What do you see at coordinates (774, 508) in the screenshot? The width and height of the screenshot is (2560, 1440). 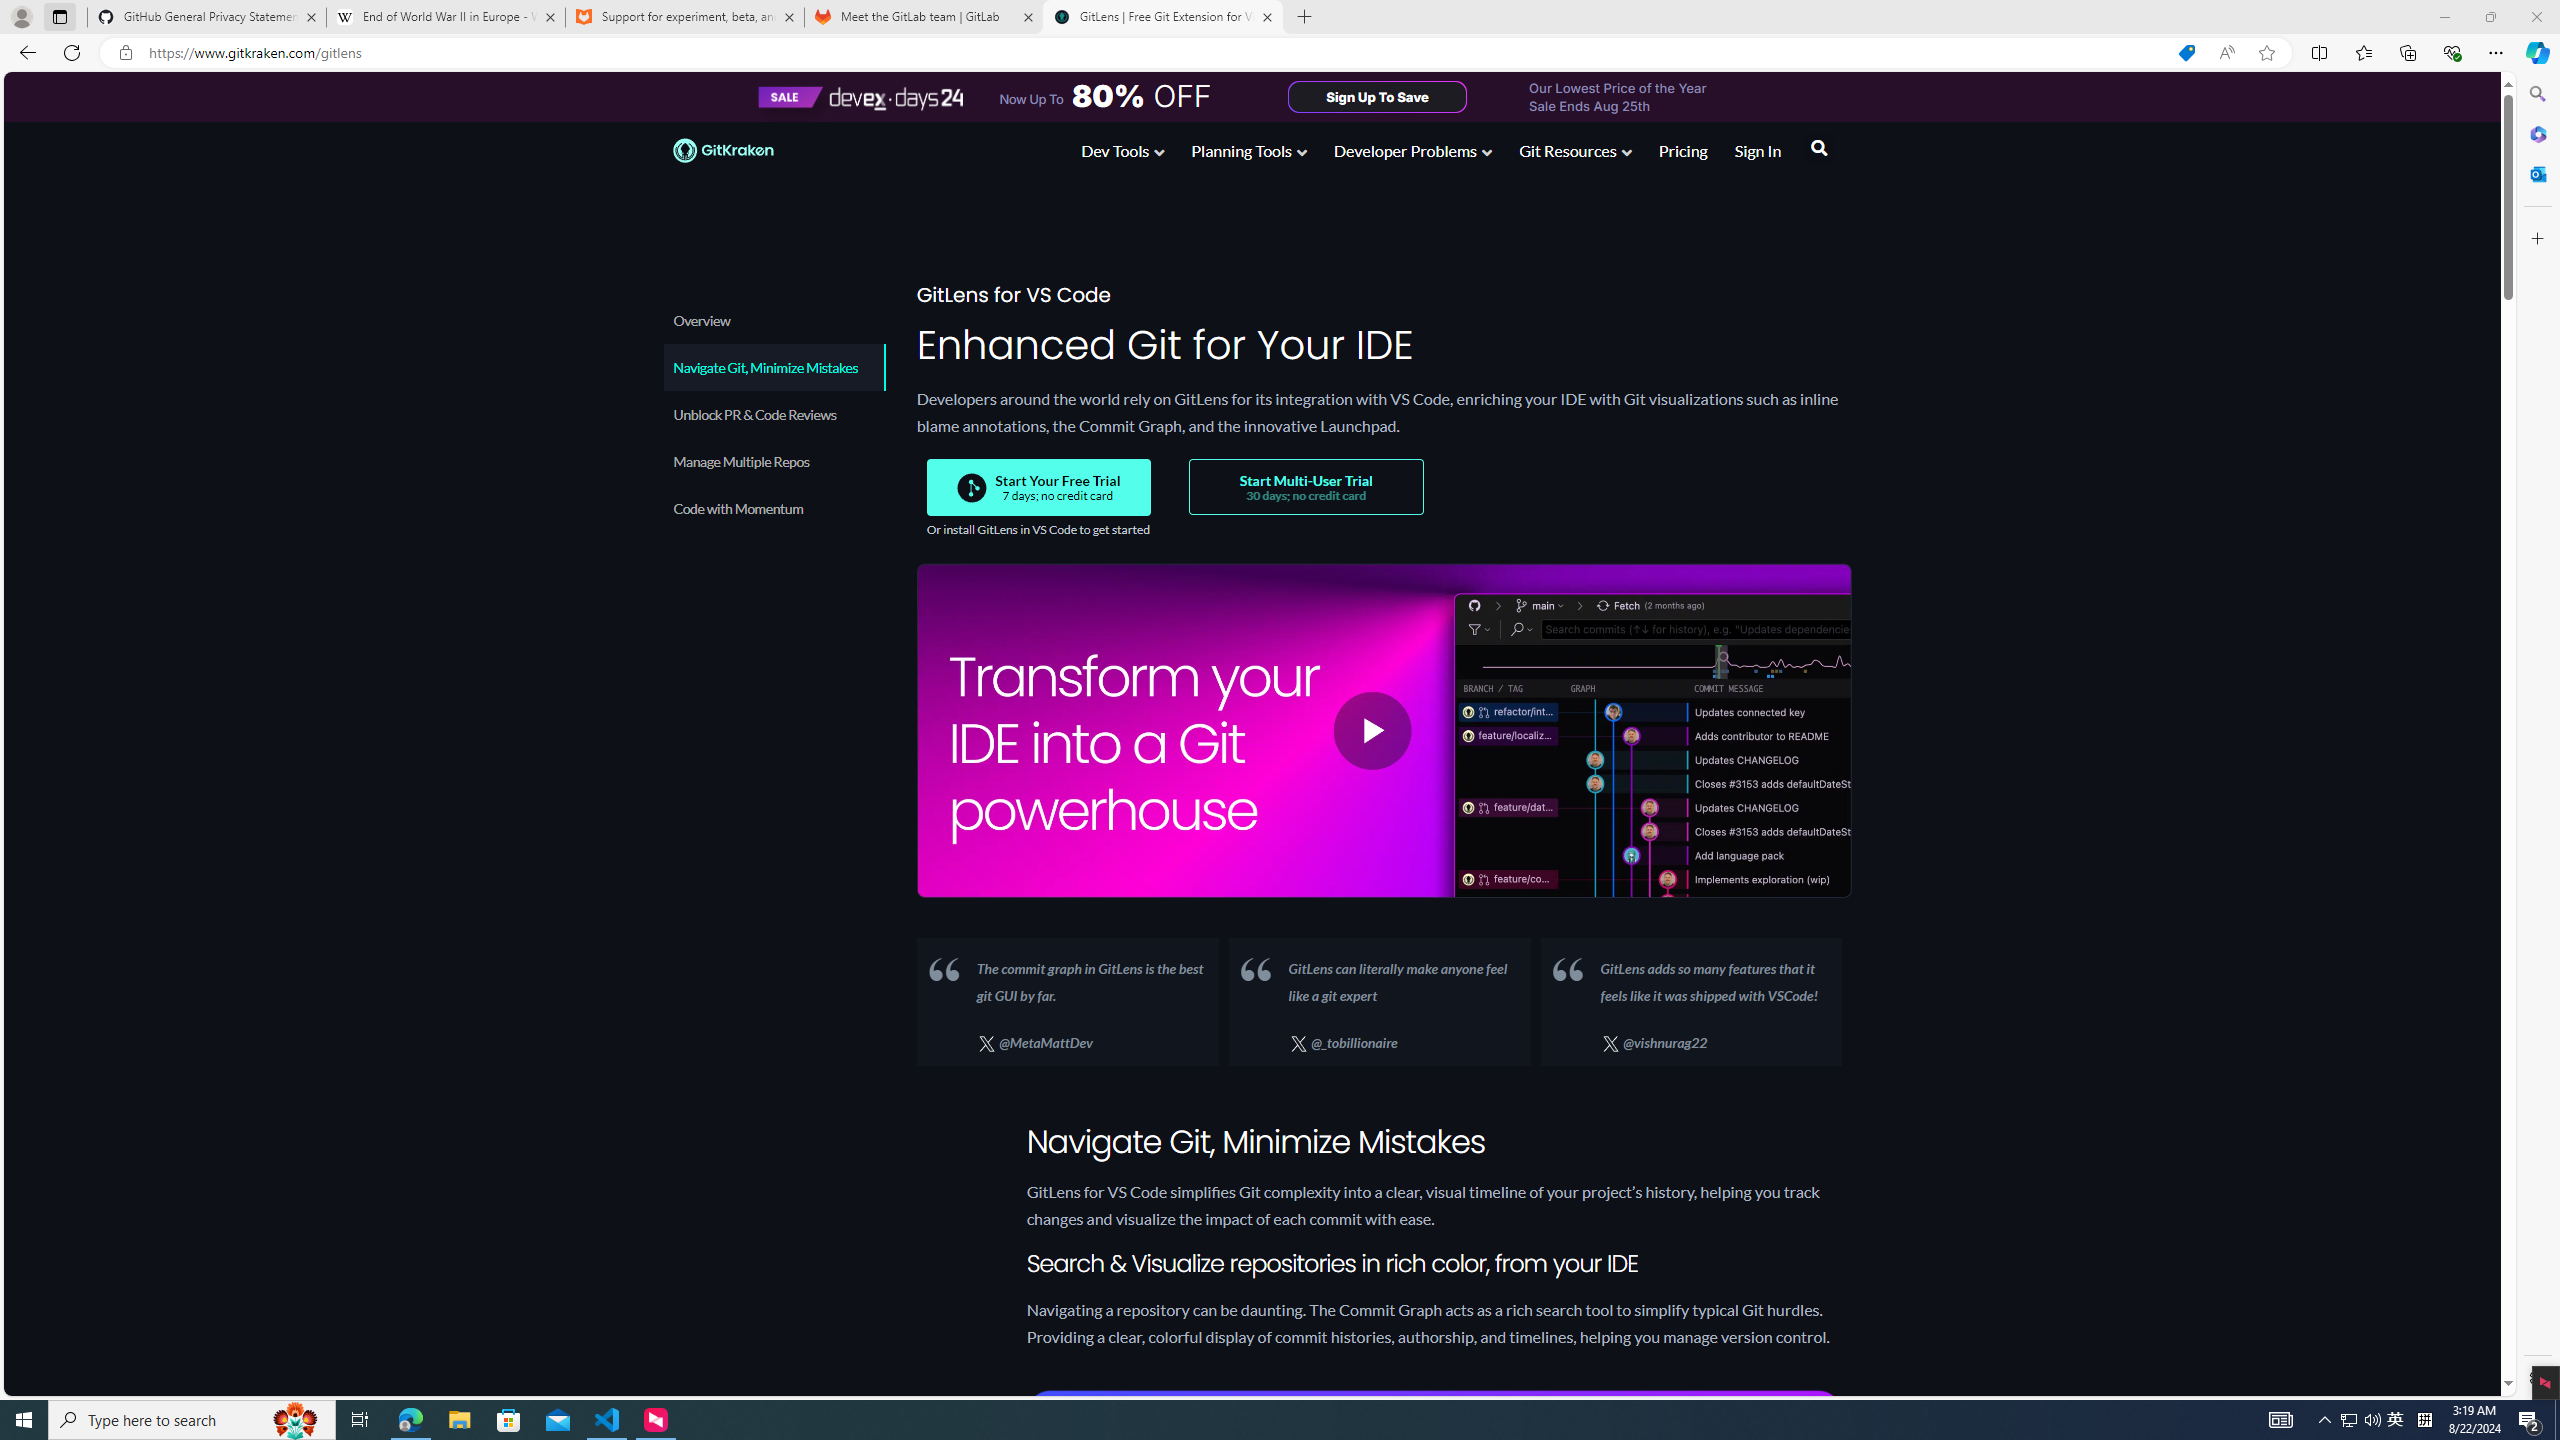 I see `Code with Momentum` at bounding box center [774, 508].